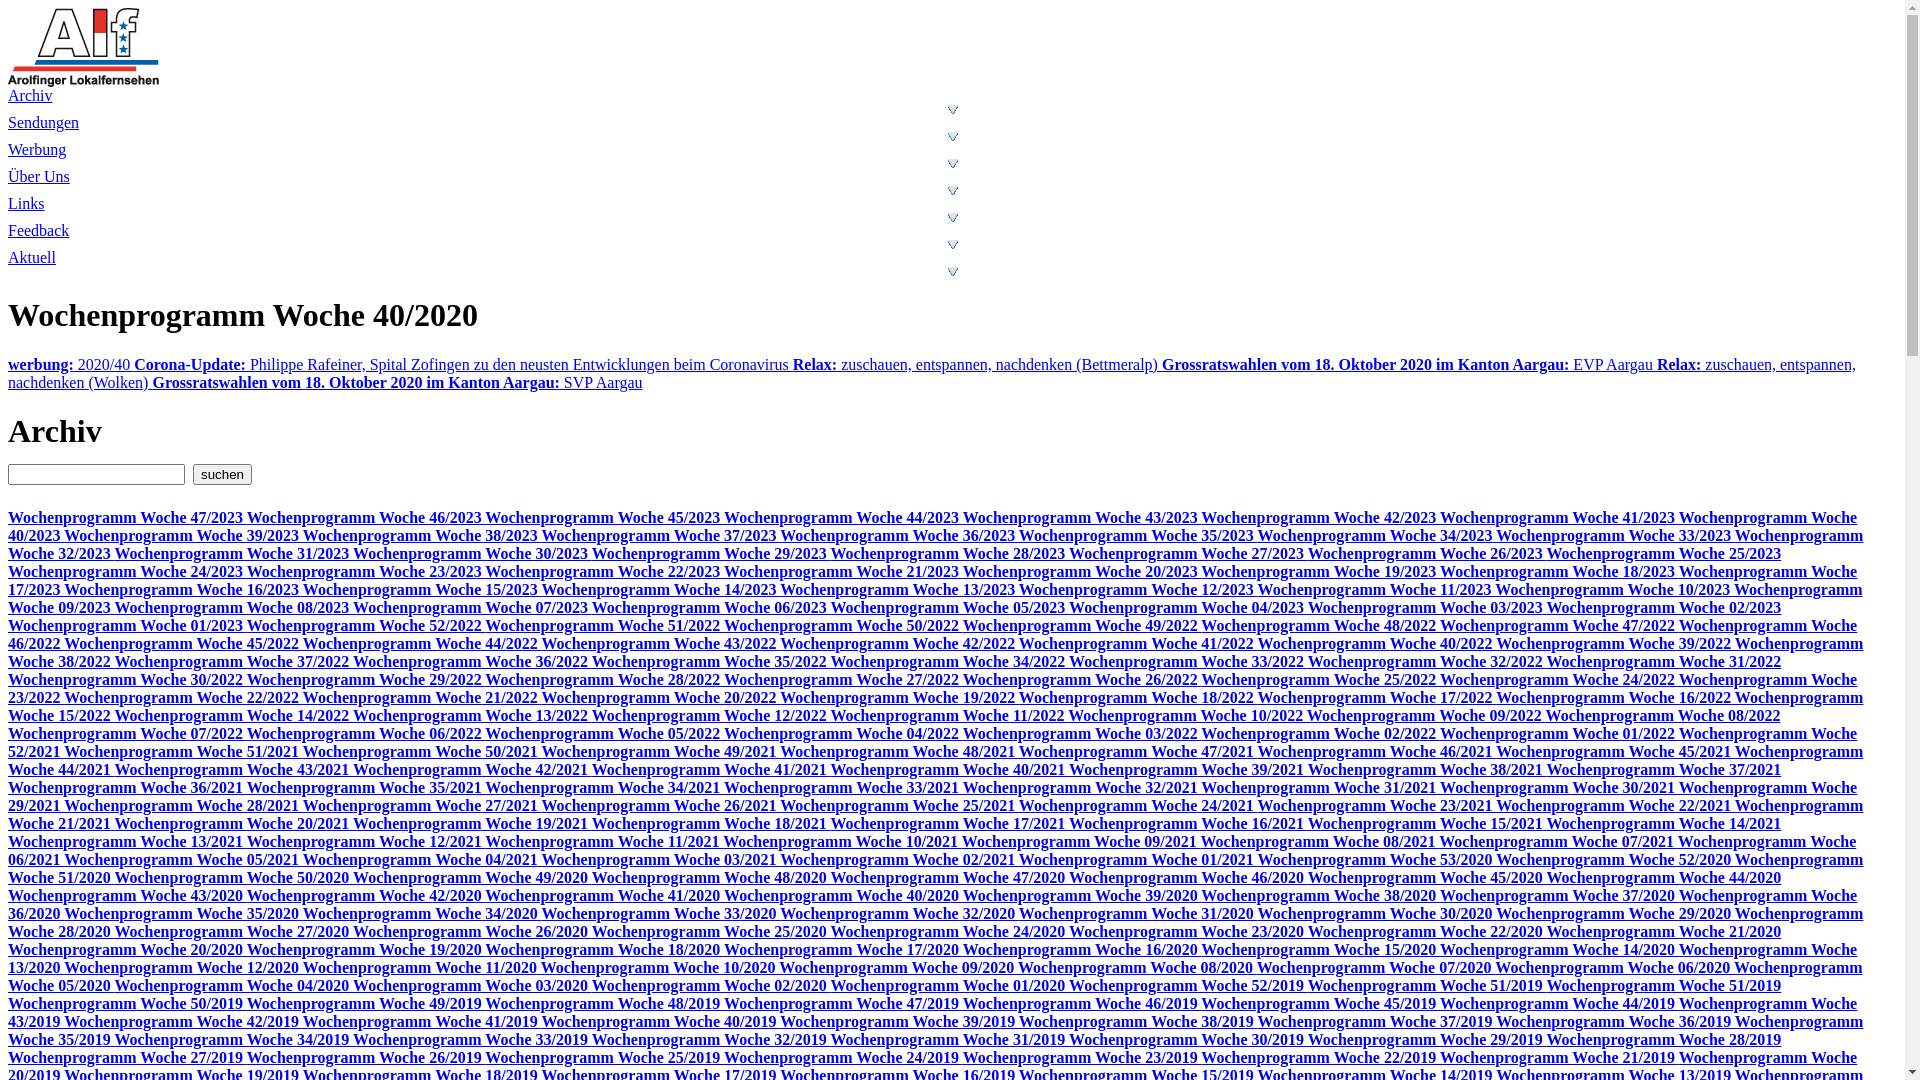  I want to click on Wochenprogramm Woche 38/2023, so click(422, 536).